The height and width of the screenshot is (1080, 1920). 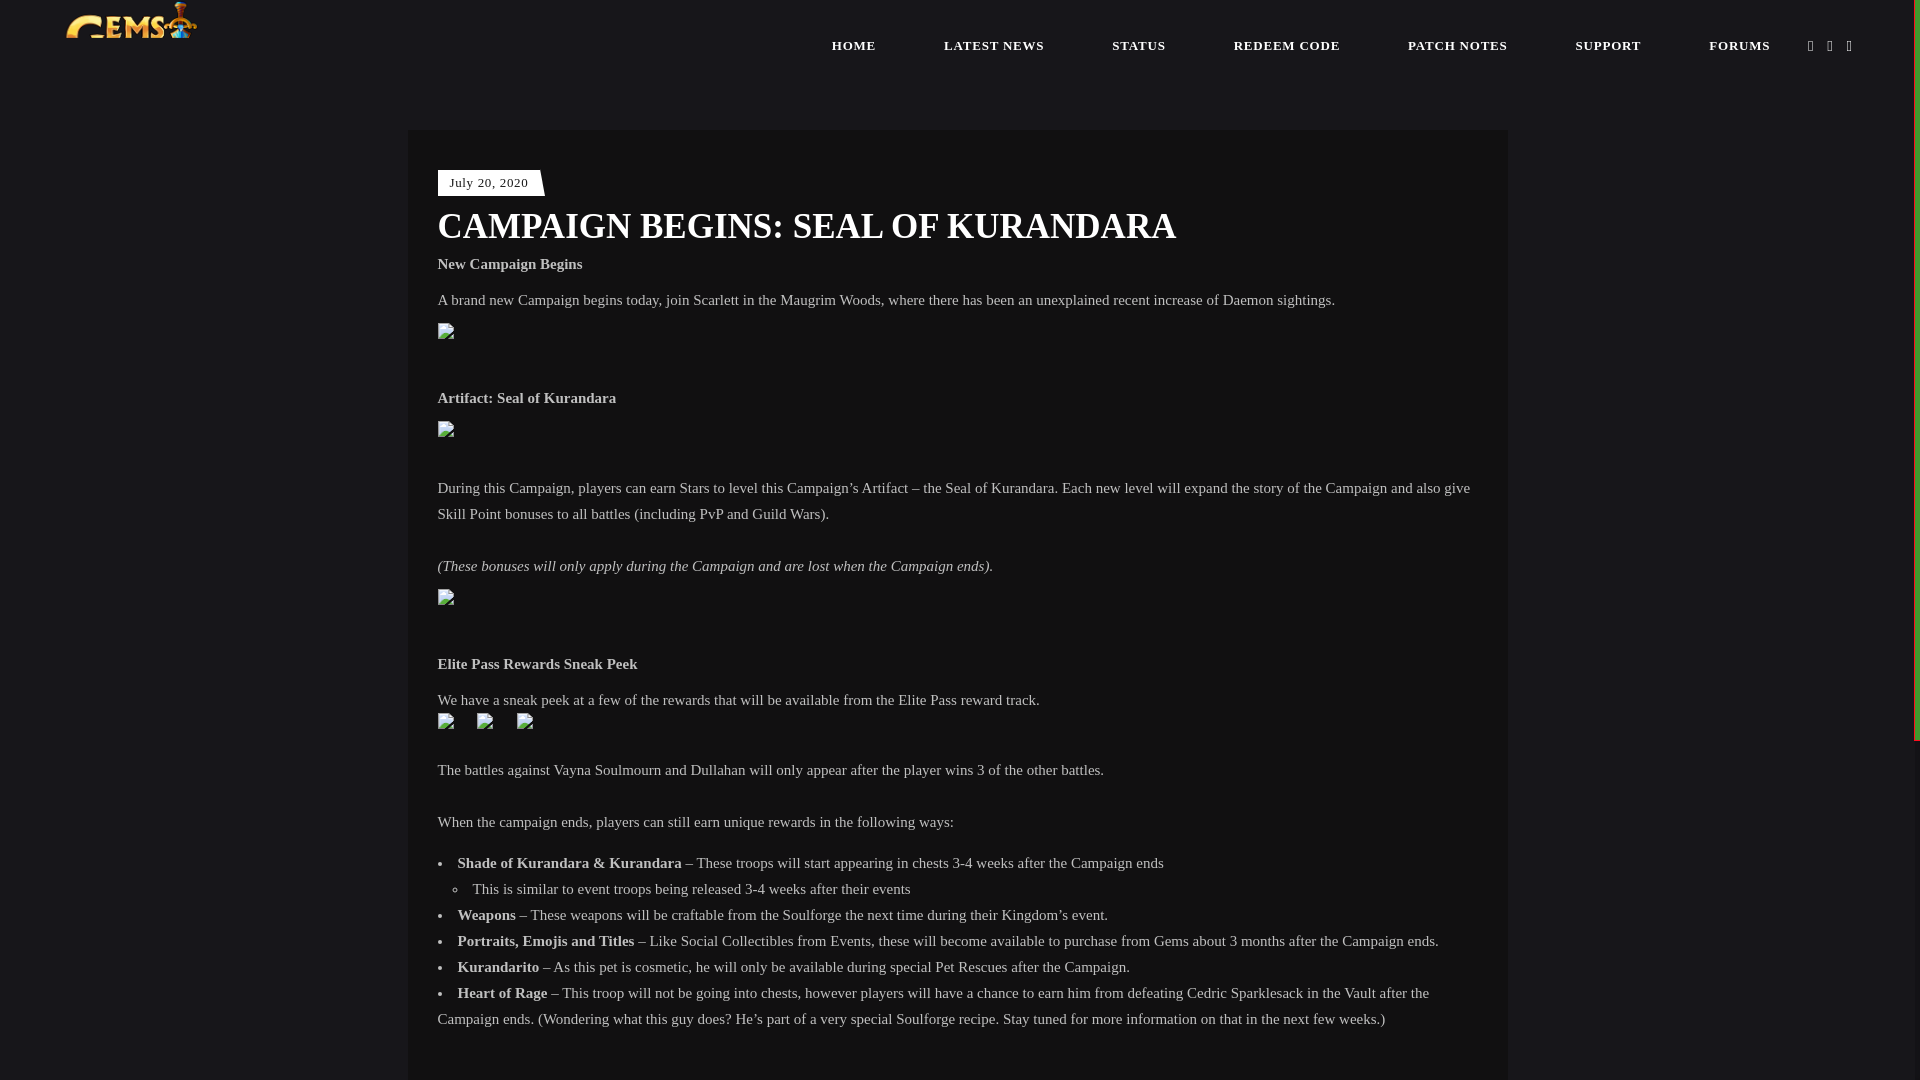 I want to click on STATUS, so click(x=1138, y=44).